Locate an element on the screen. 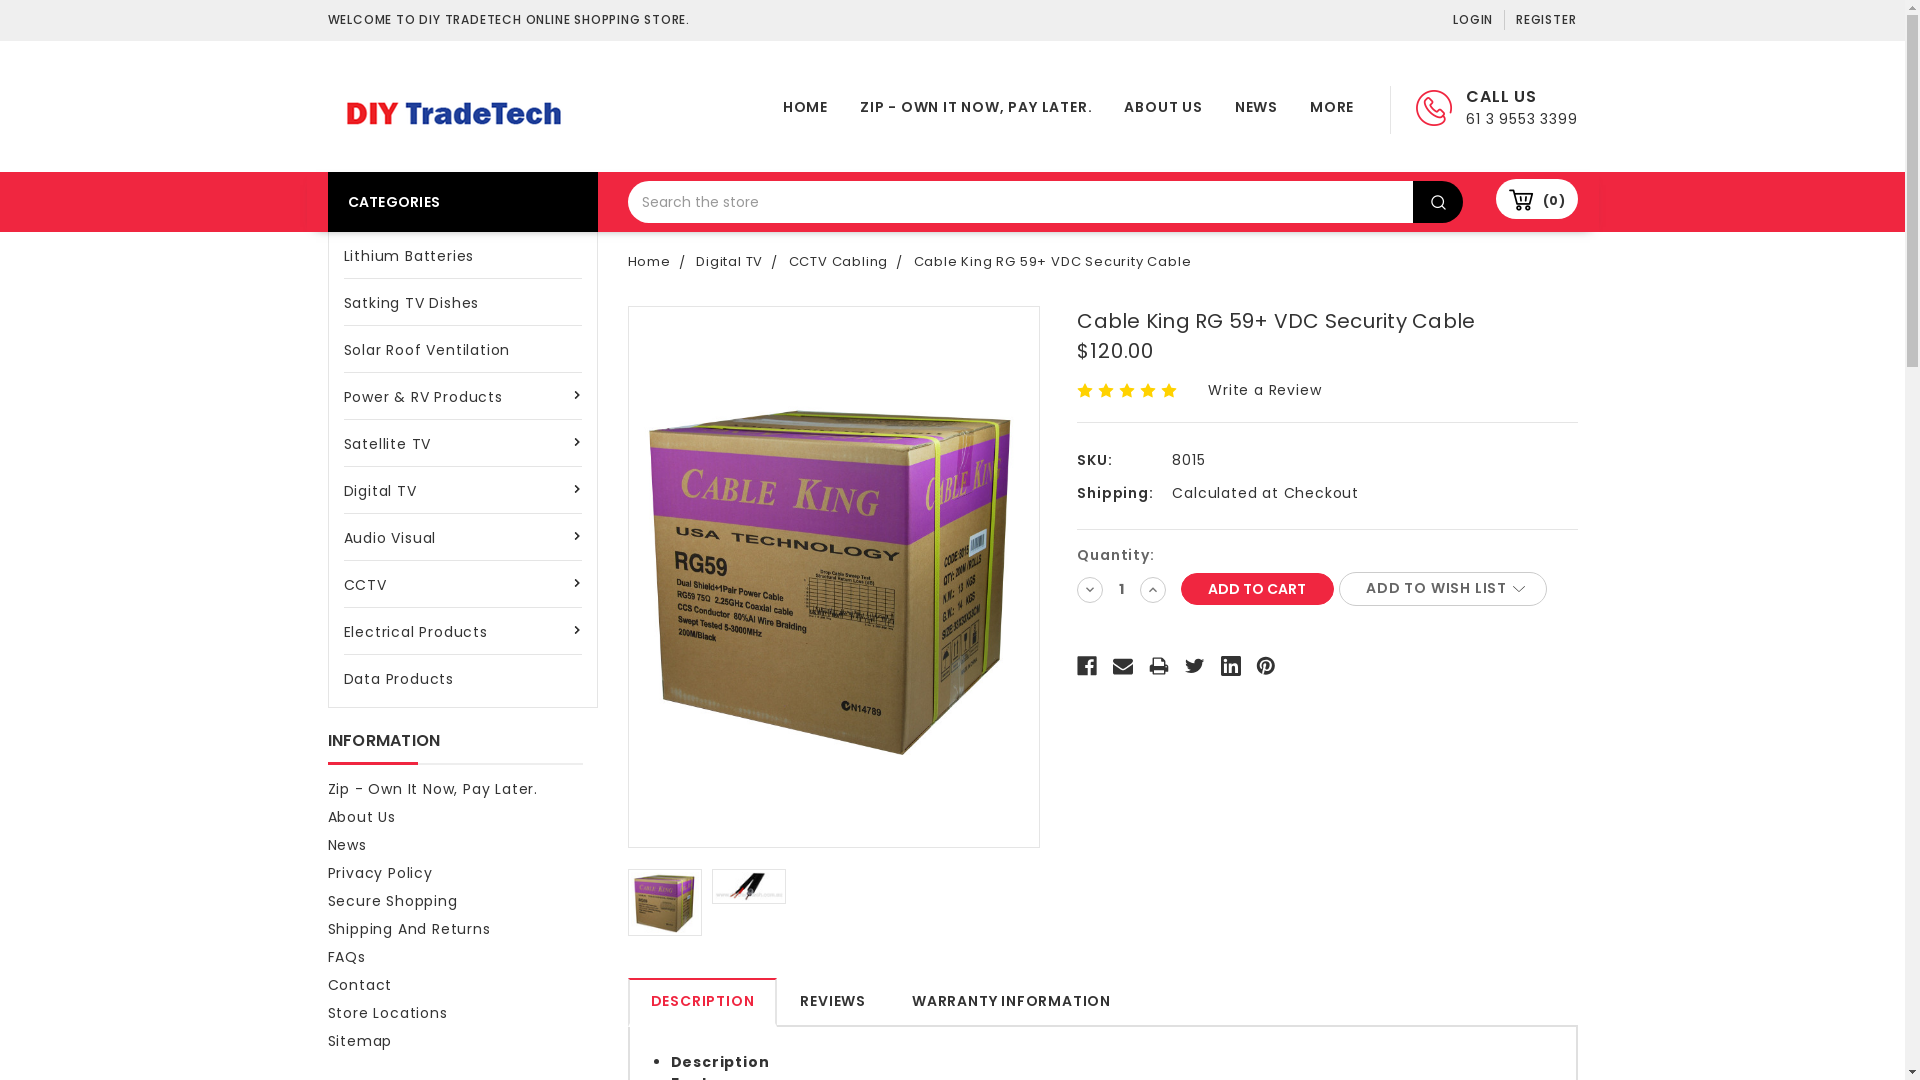 The image size is (1920, 1080). LOGIN is located at coordinates (1473, 20).